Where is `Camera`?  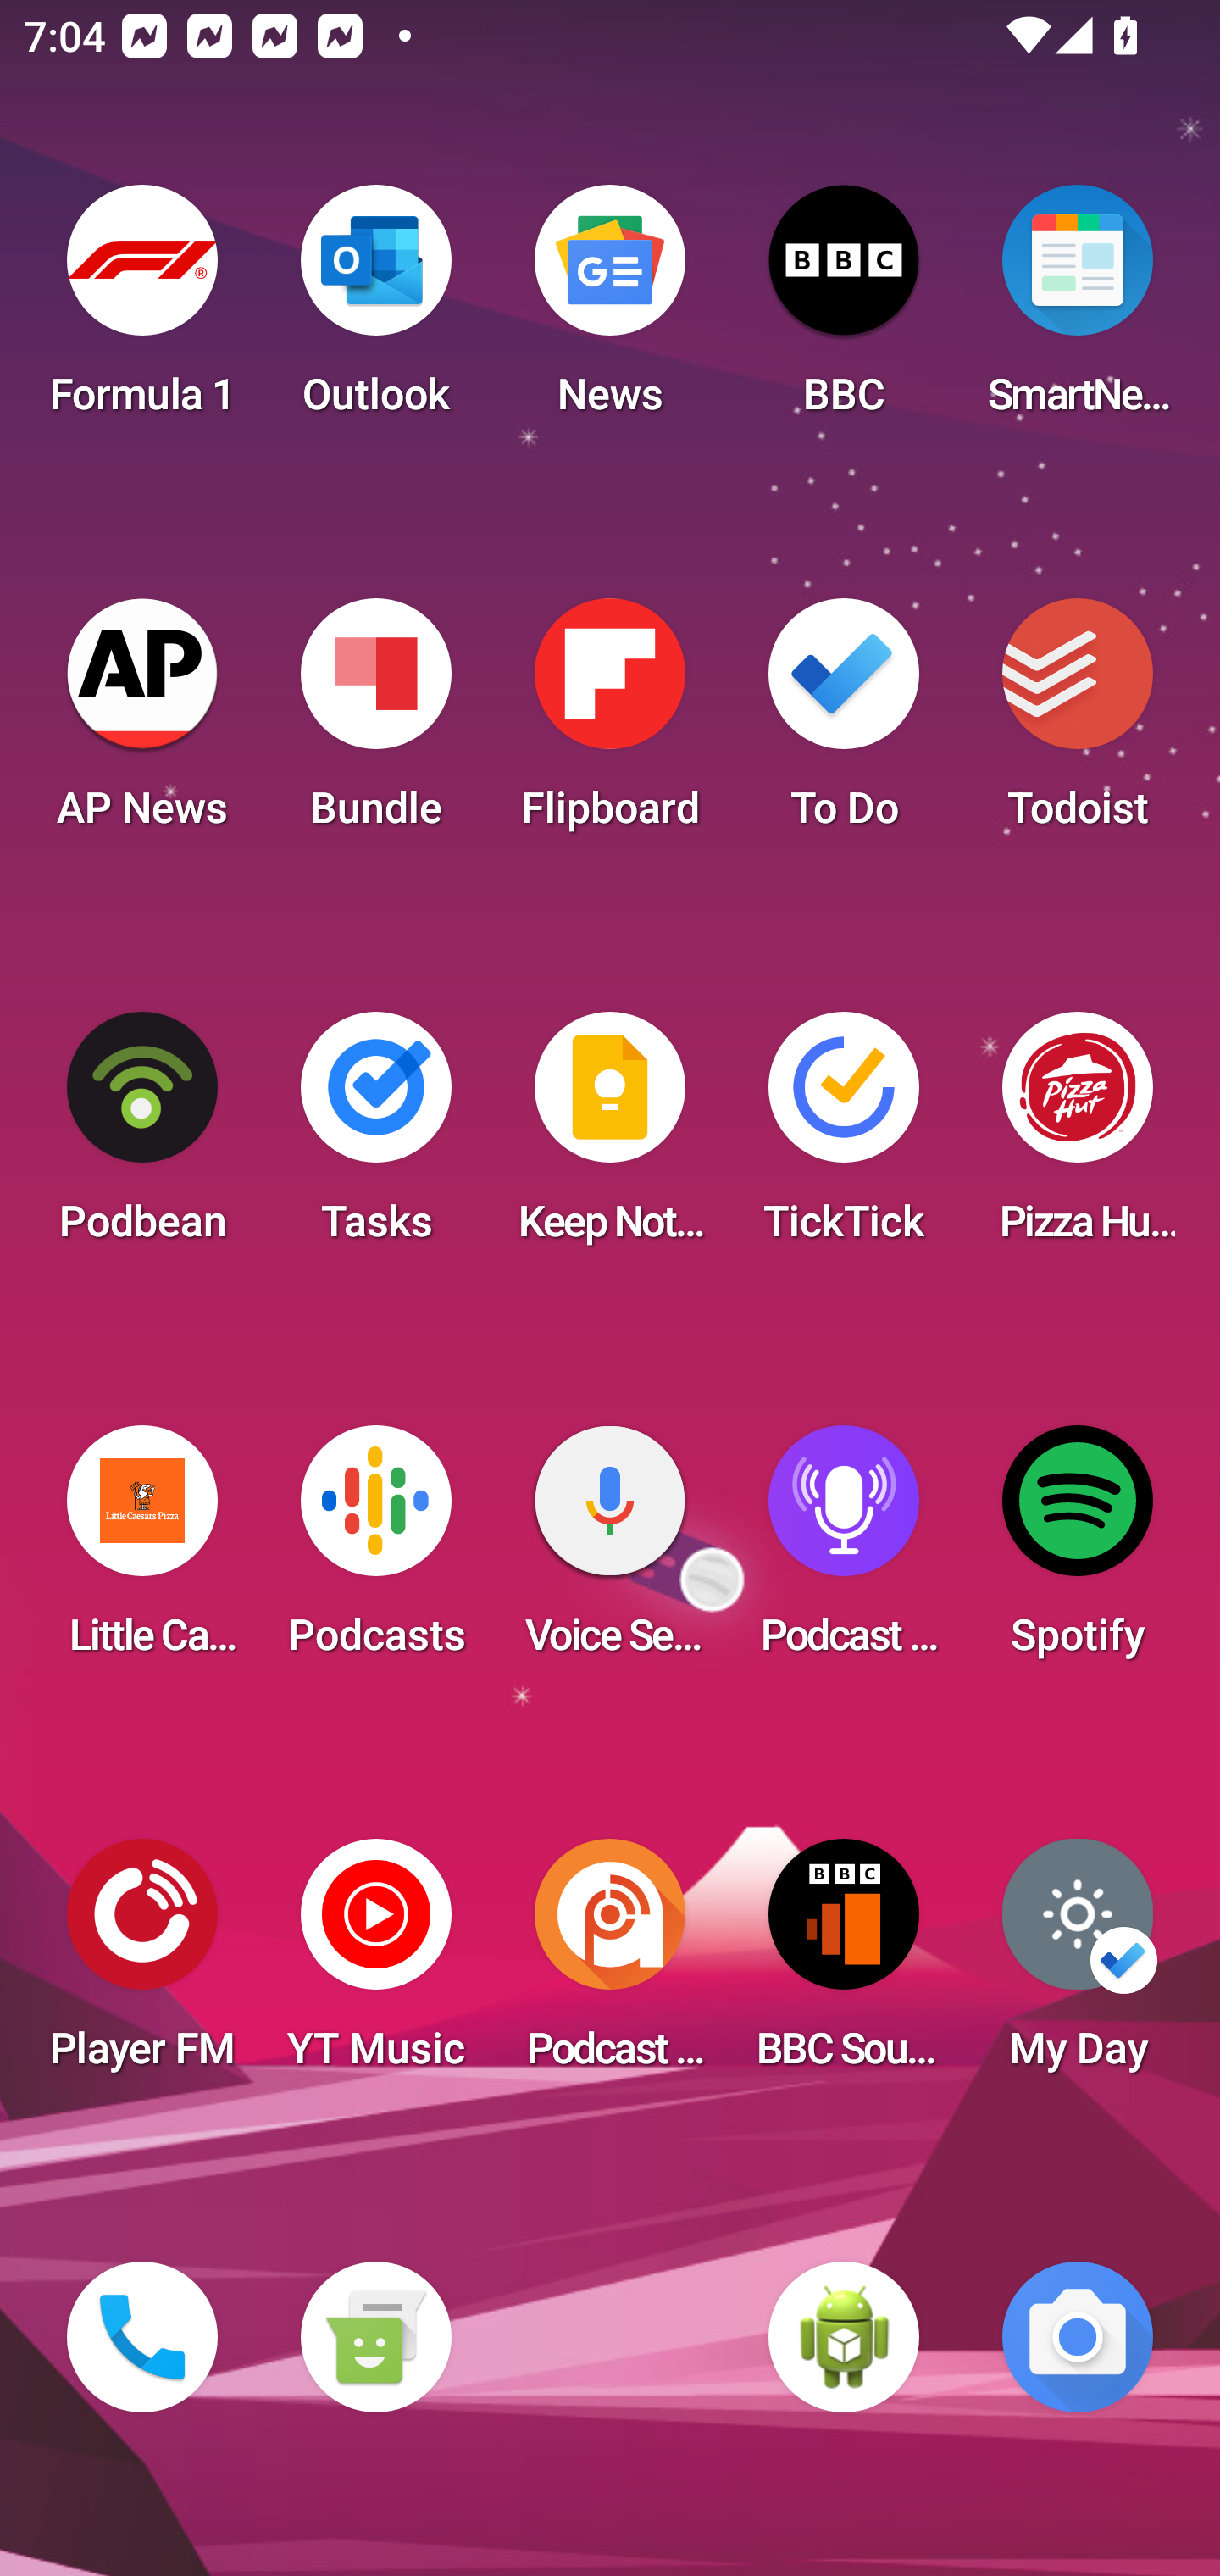 Camera is located at coordinates (1078, 2337).